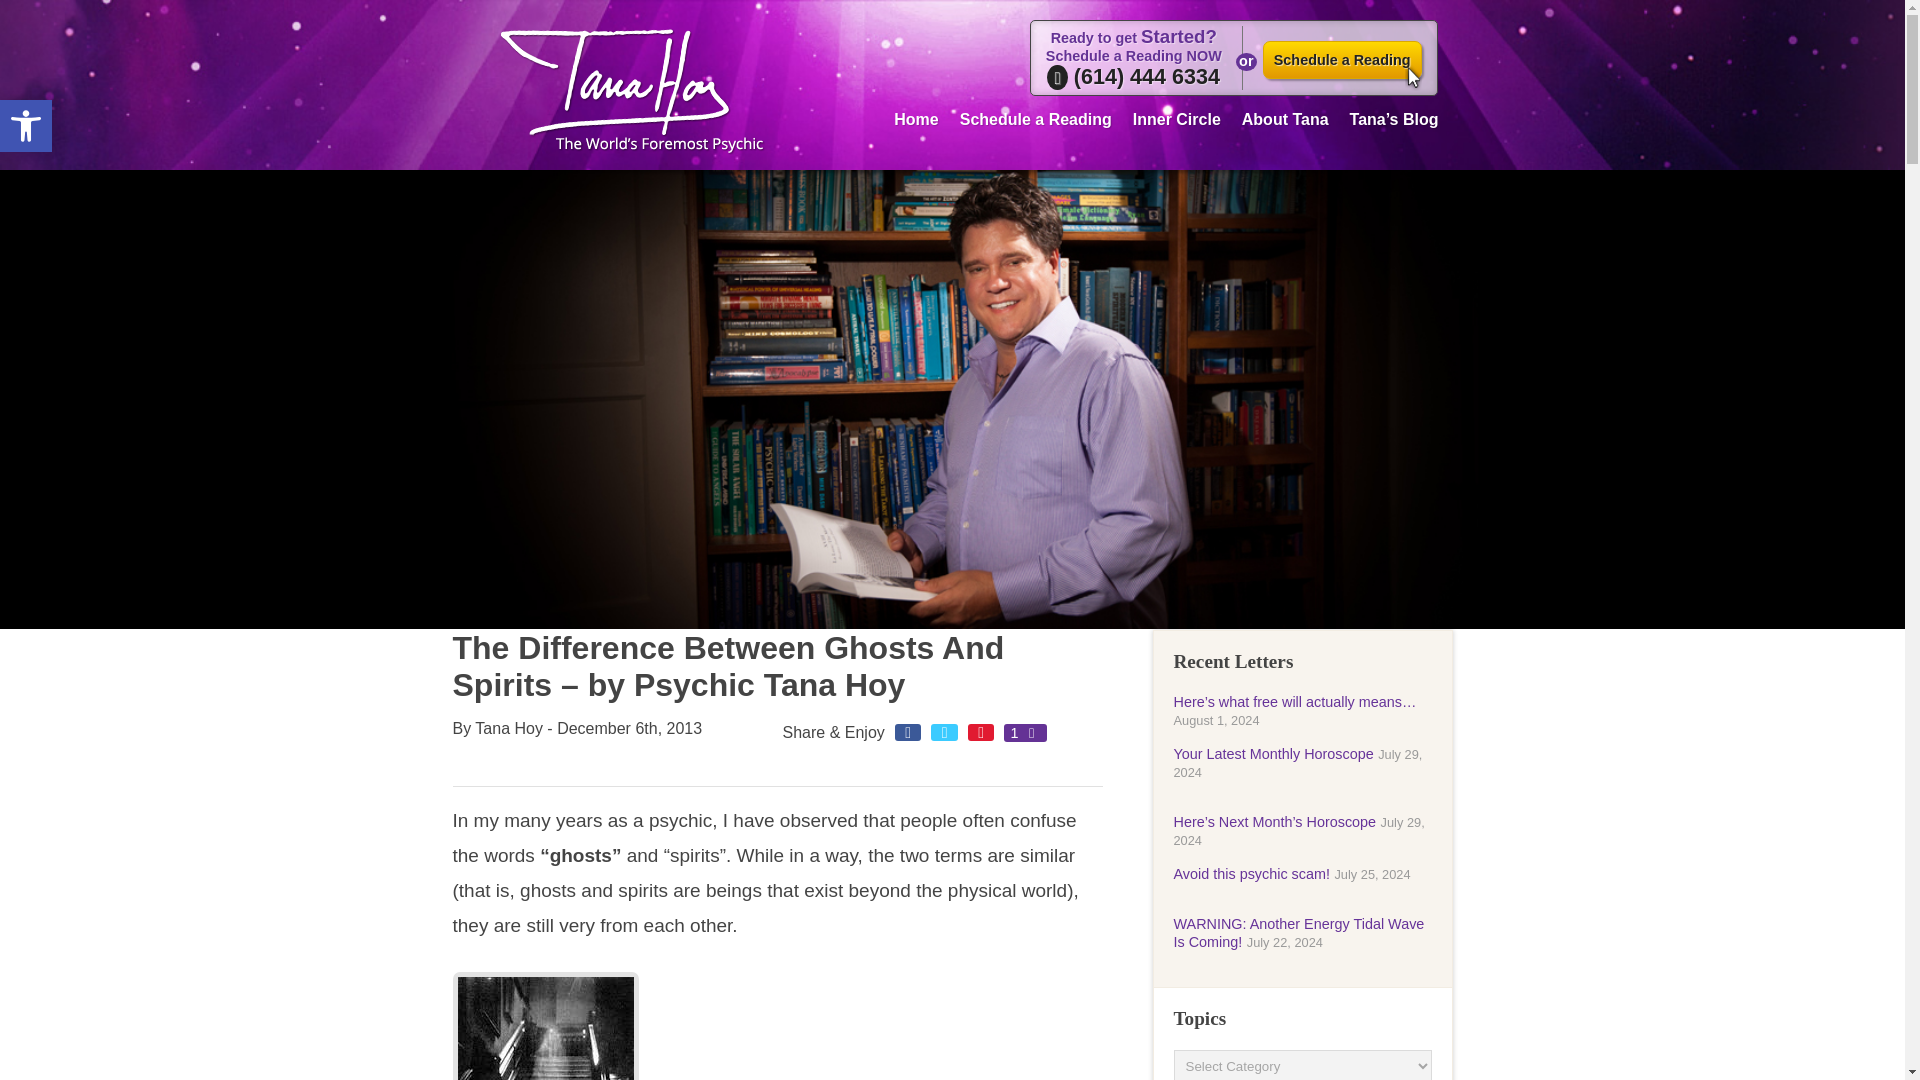 The image size is (1920, 1080). Describe the element at coordinates (916, 116) in the screenshot. I see `Accessibility Tools` at that location.